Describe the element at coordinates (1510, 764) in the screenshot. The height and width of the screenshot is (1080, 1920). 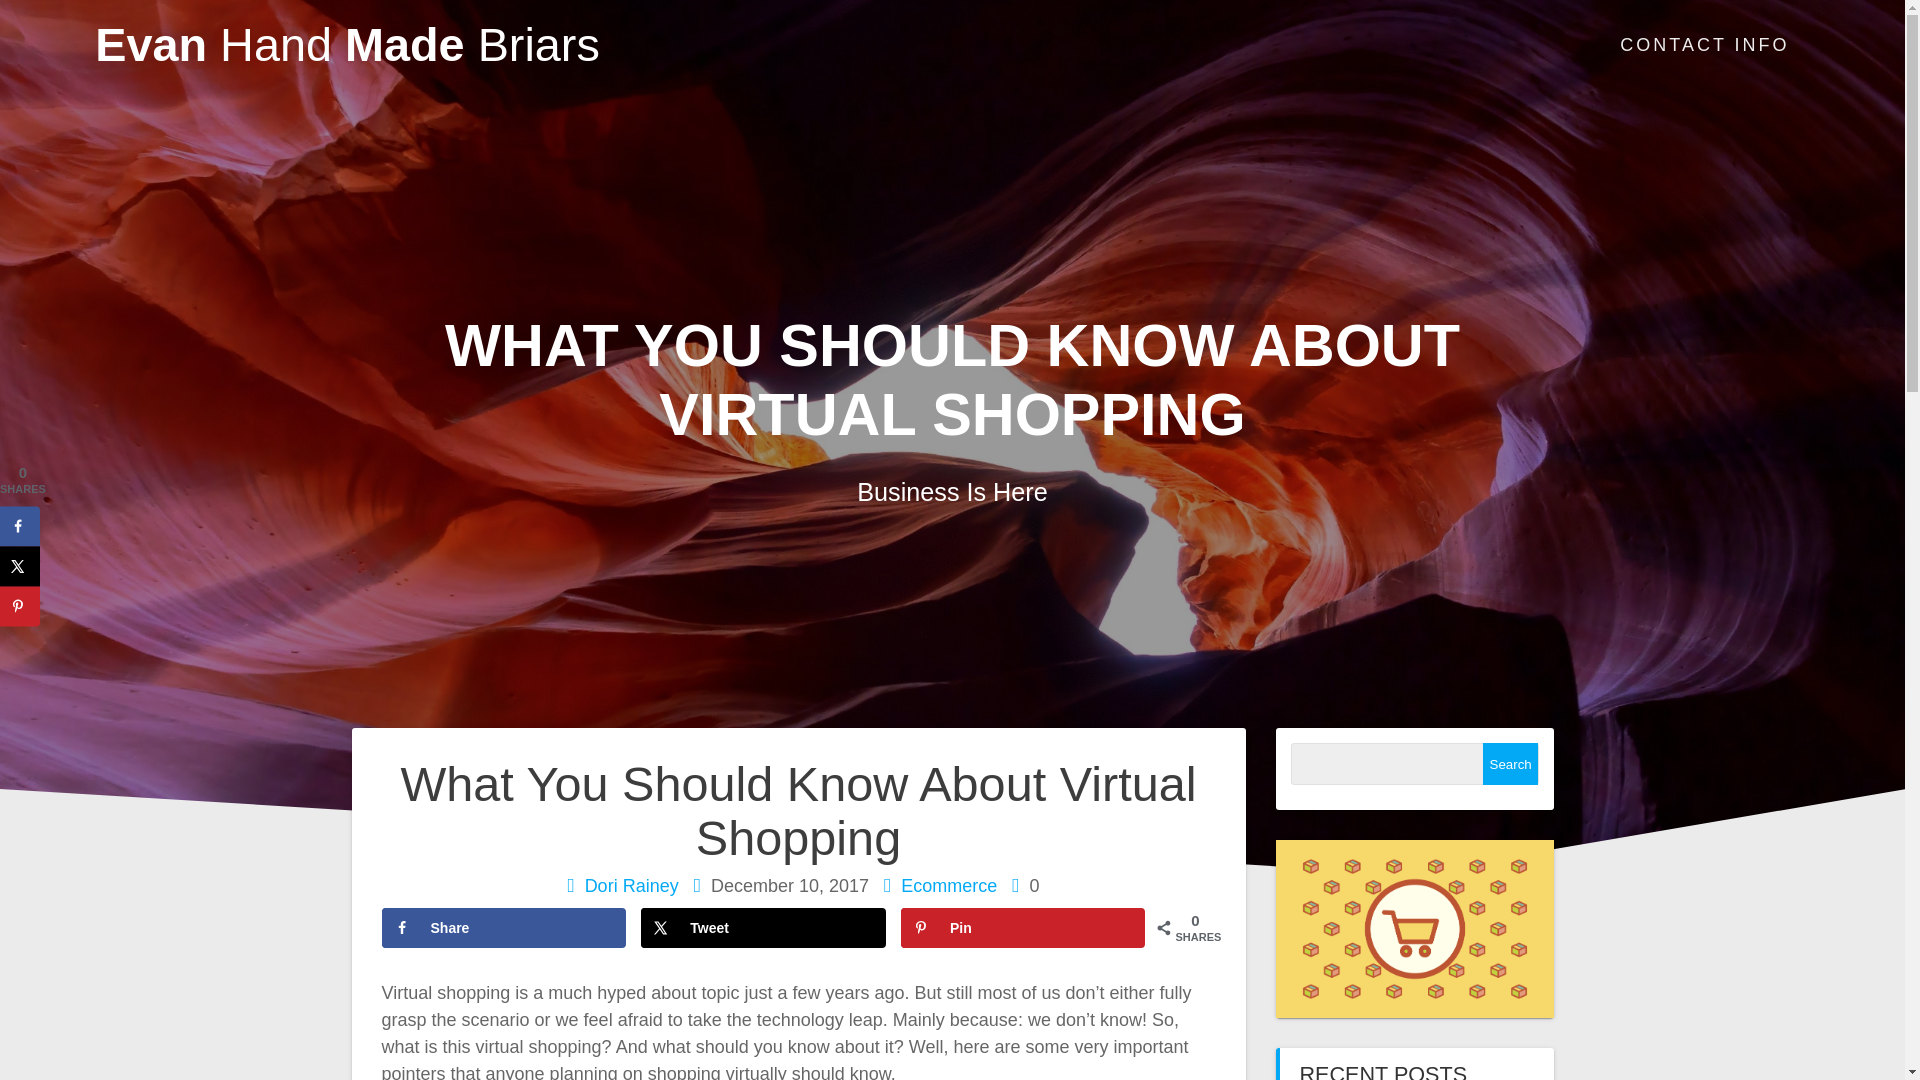
I see `Search` at that location.